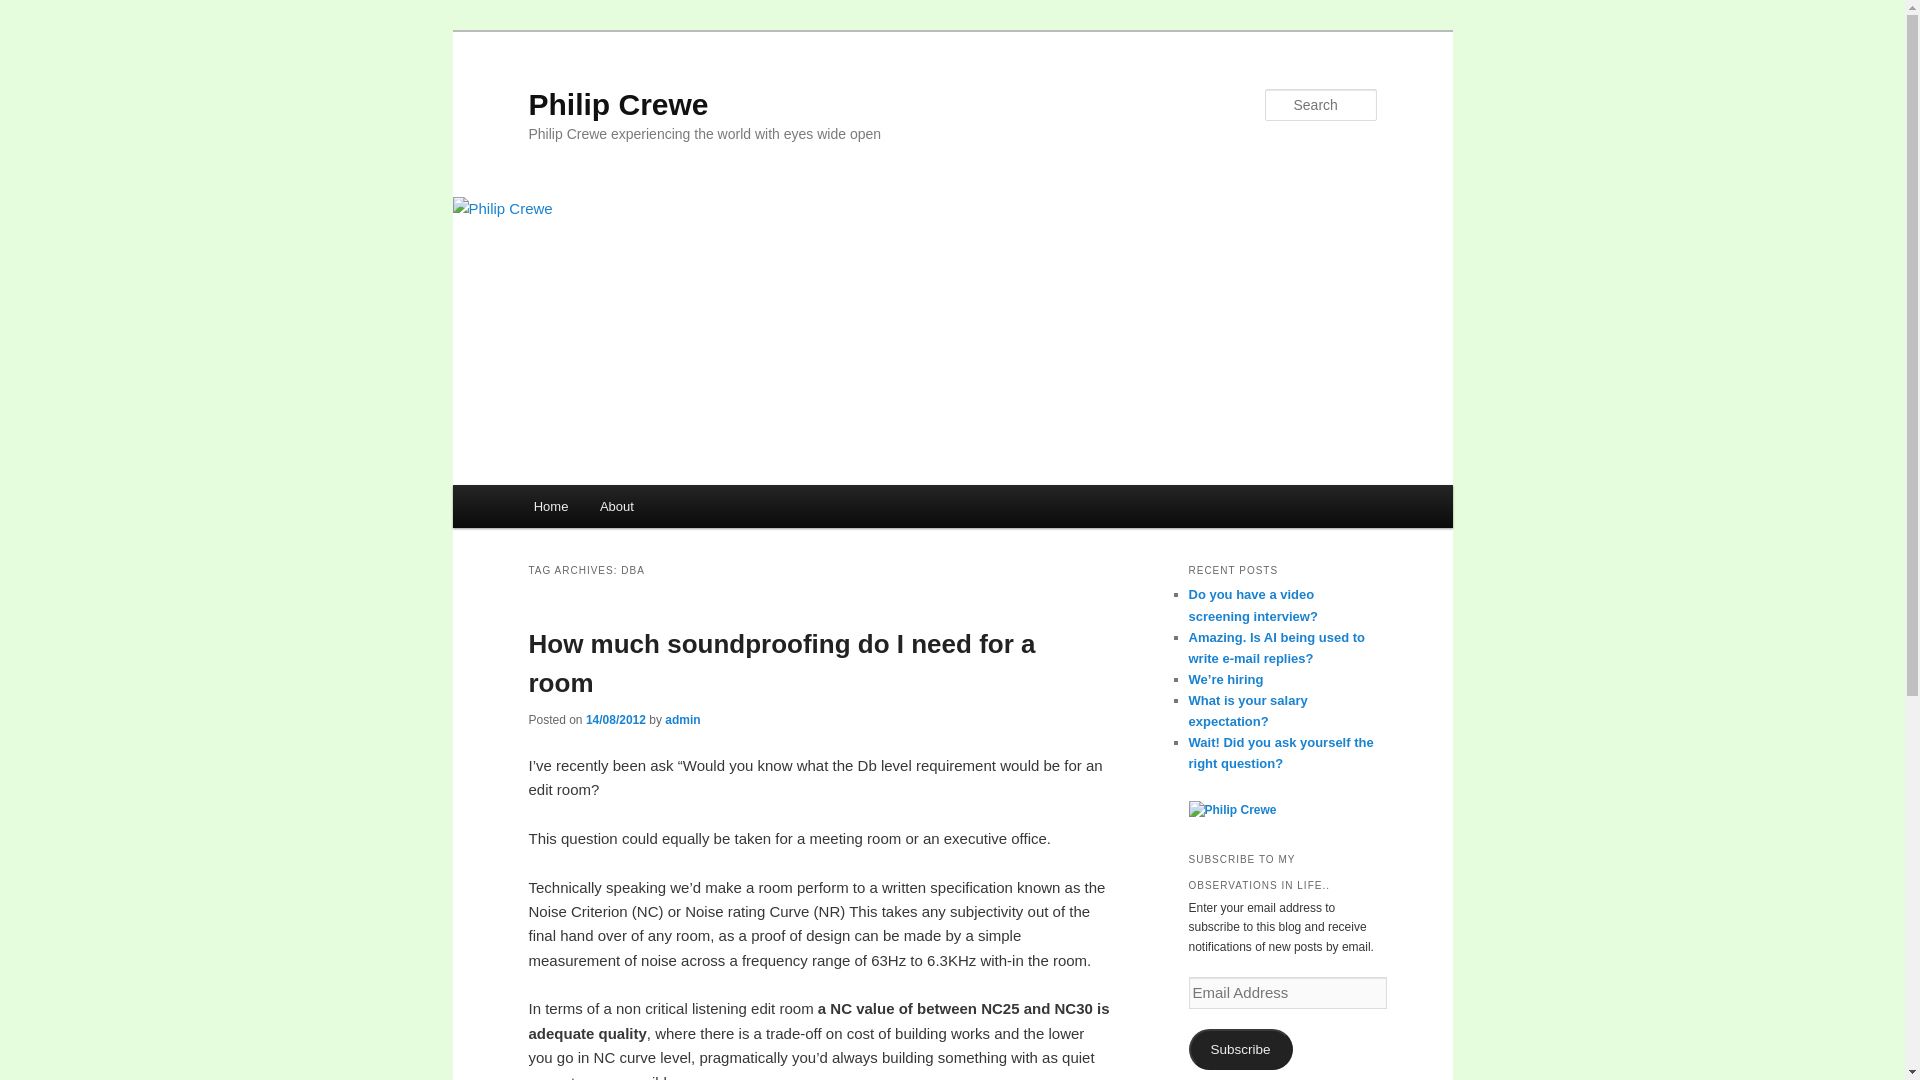  What do you see at coordinates (550, 506) in the screenshot?
I see `Home` at bounding box center [550, 506].